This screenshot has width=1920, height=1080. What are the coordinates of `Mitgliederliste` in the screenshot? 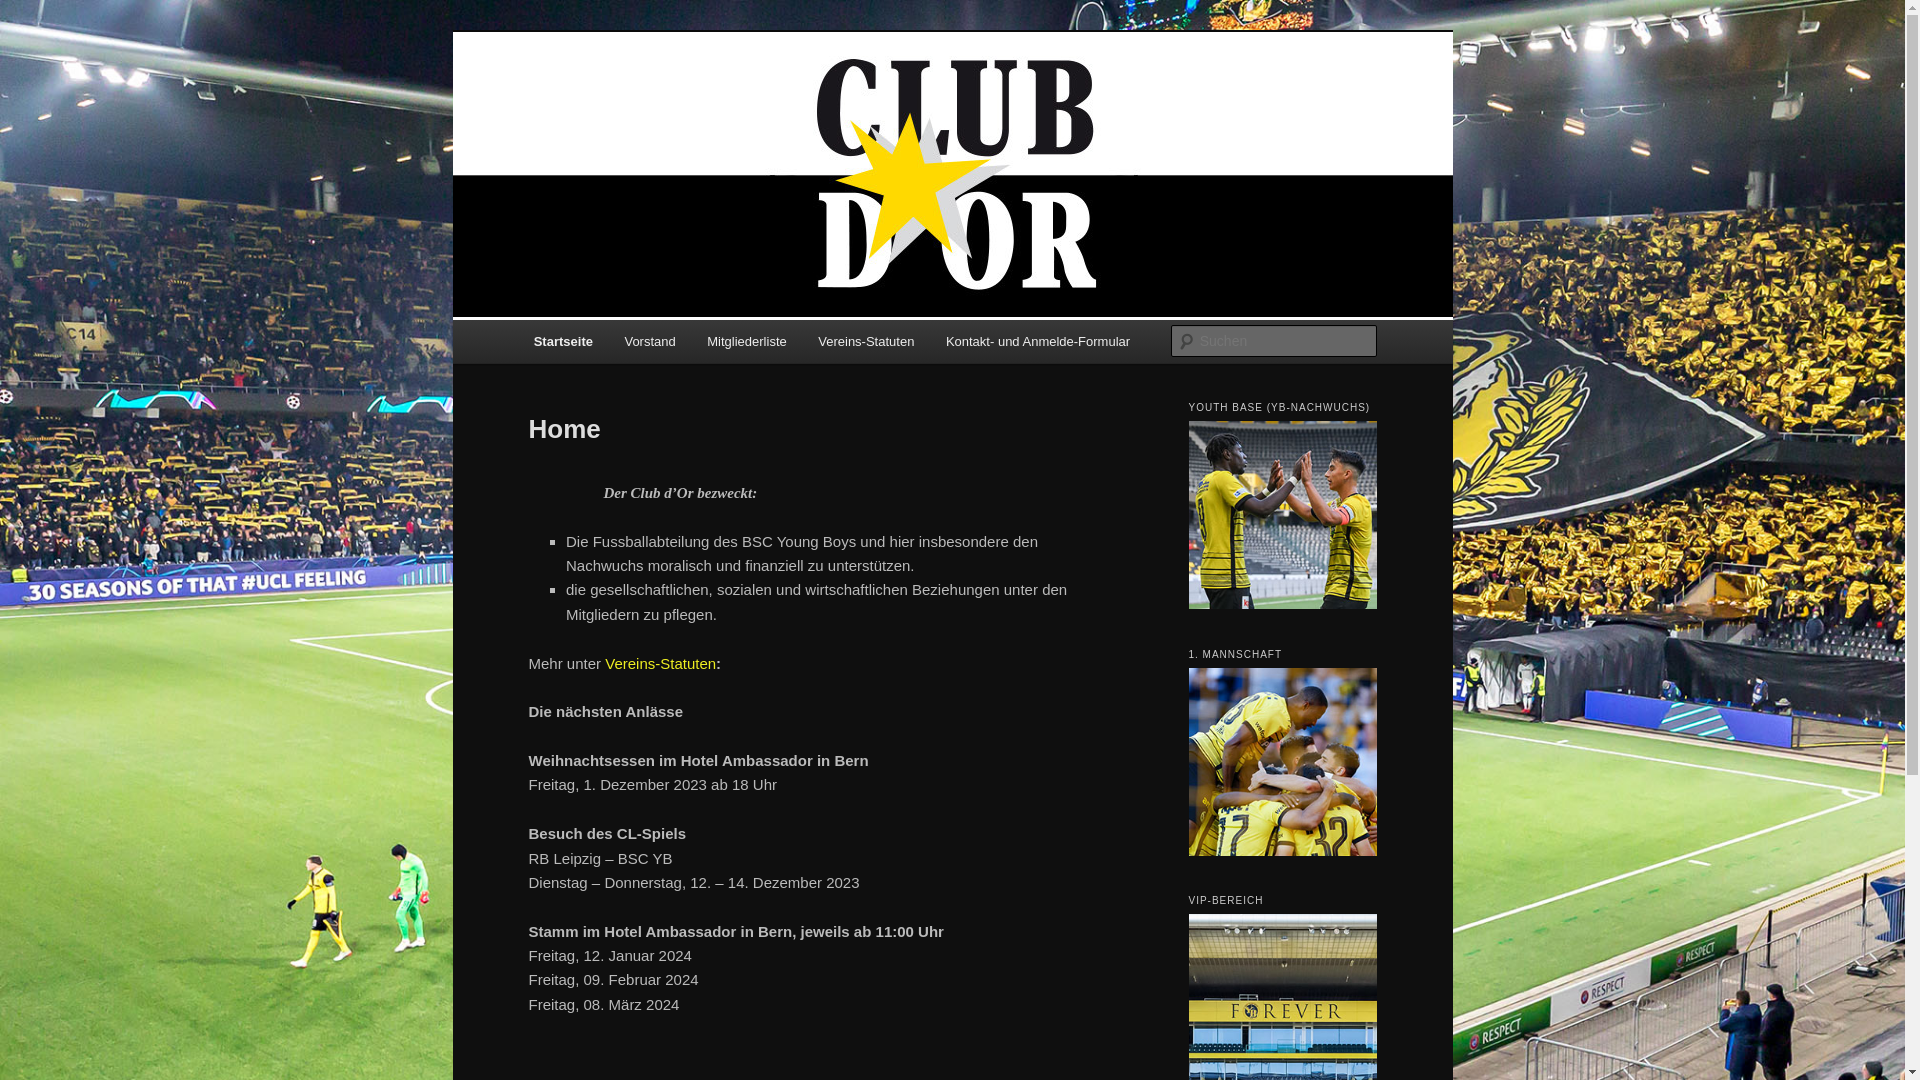 It's located at (748, 342).